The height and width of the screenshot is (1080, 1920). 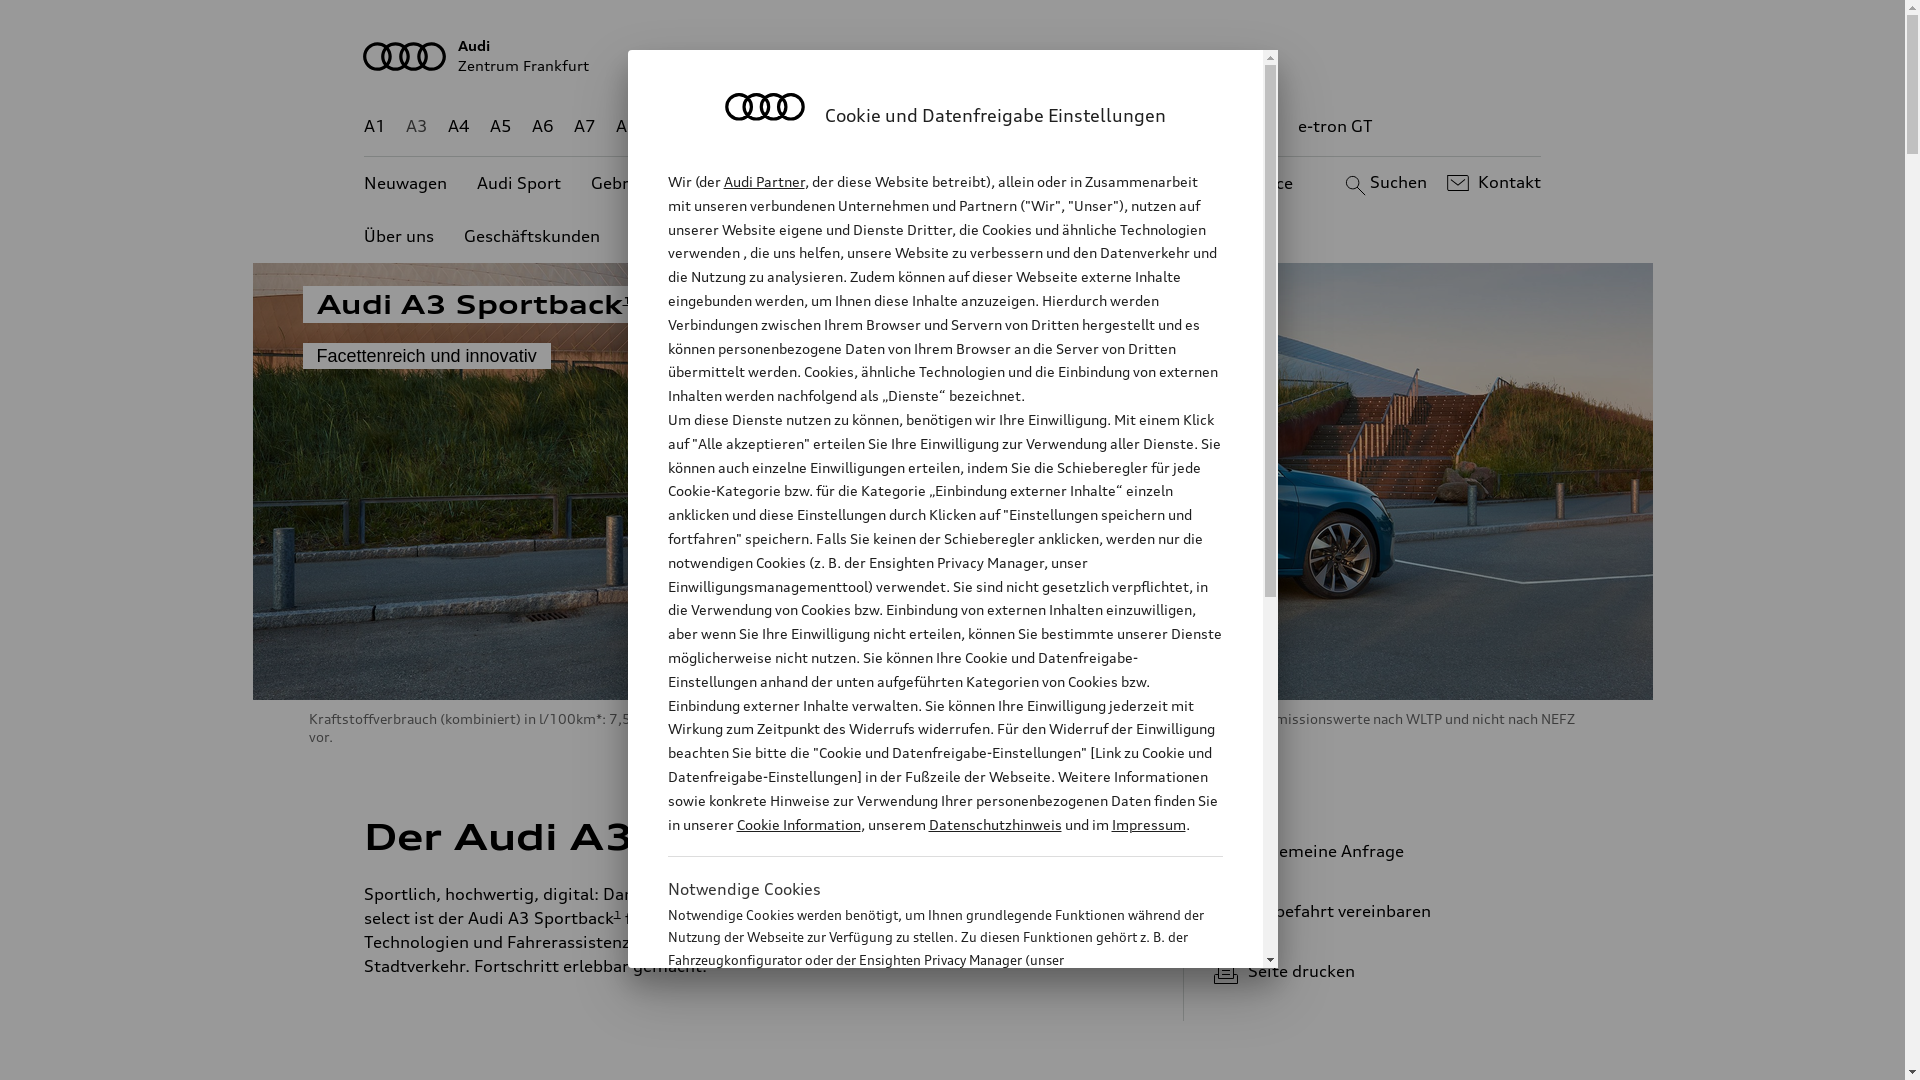 What do you see at coordinates (852, 126) in the screenshot?
I see `Q5` at bounding box center [852, 126].